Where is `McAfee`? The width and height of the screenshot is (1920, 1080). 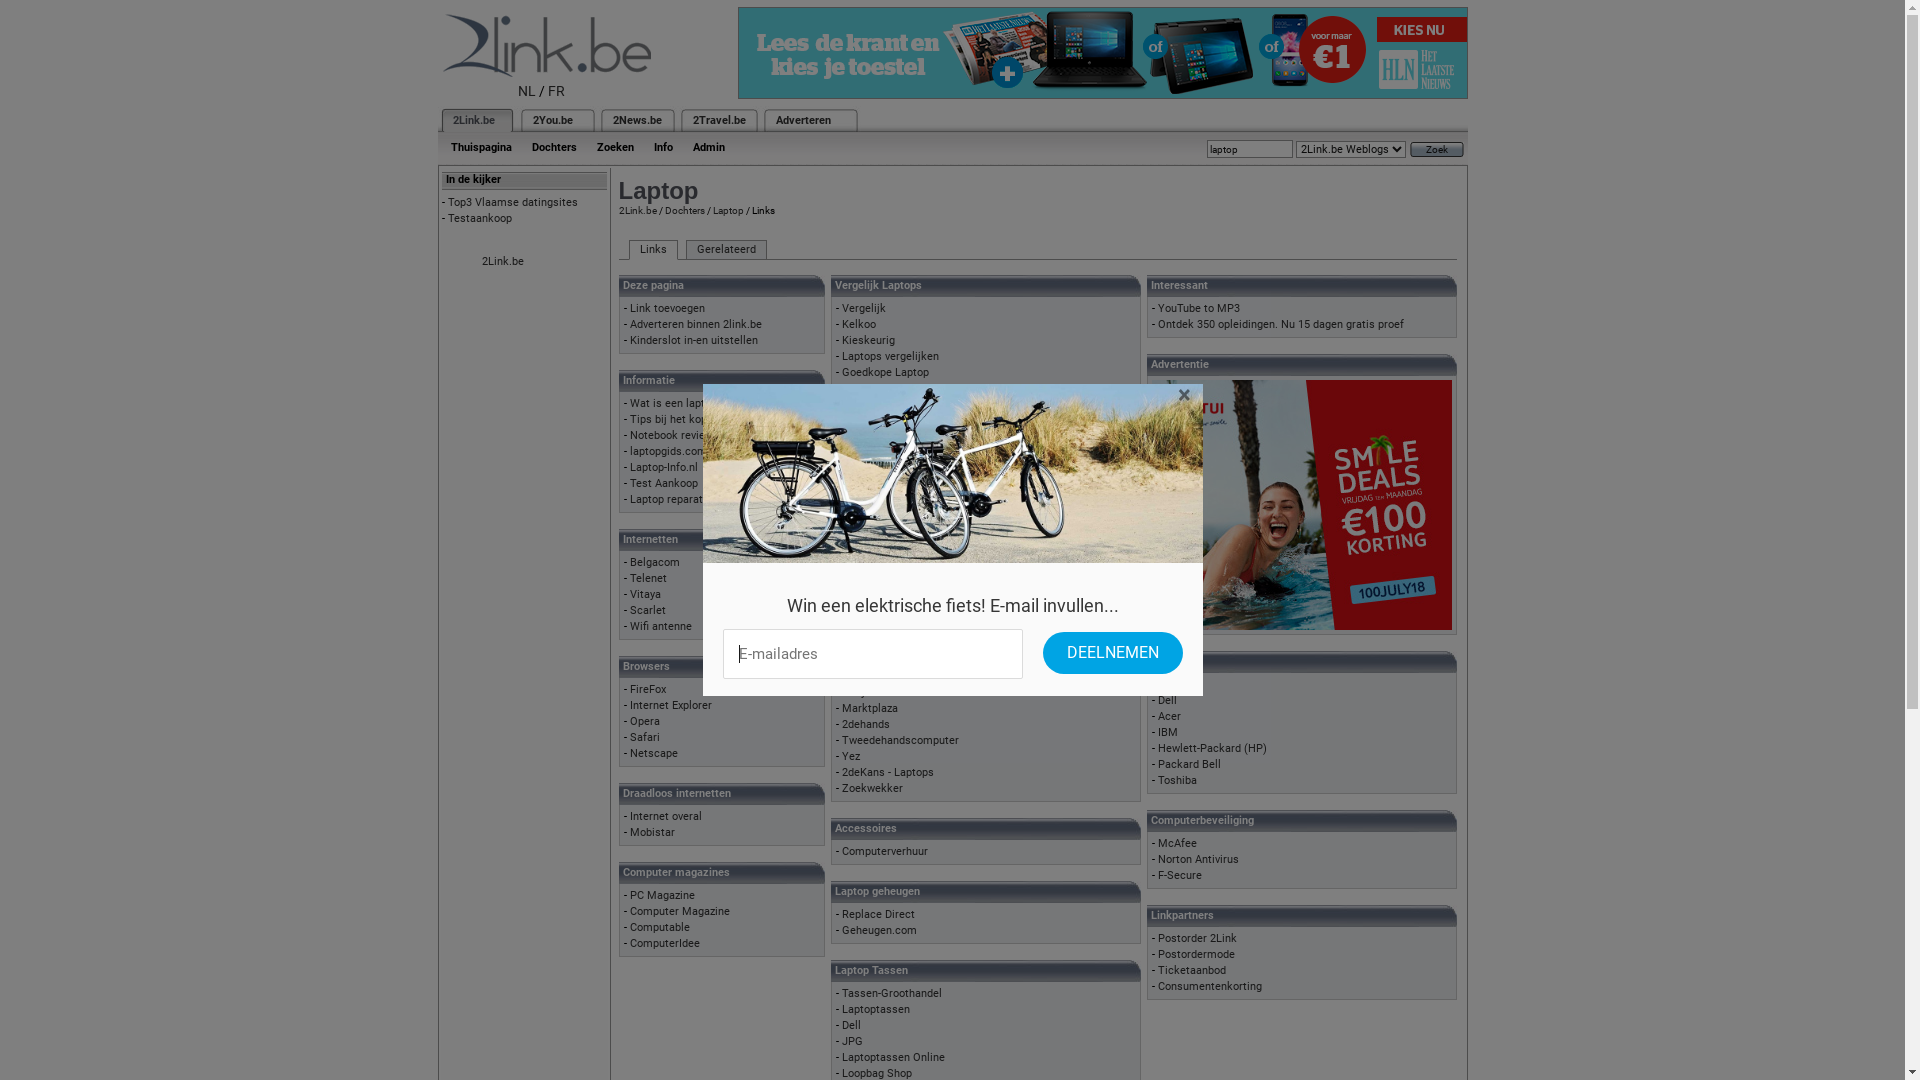 McAfee is located at coordinates (1178, 844).